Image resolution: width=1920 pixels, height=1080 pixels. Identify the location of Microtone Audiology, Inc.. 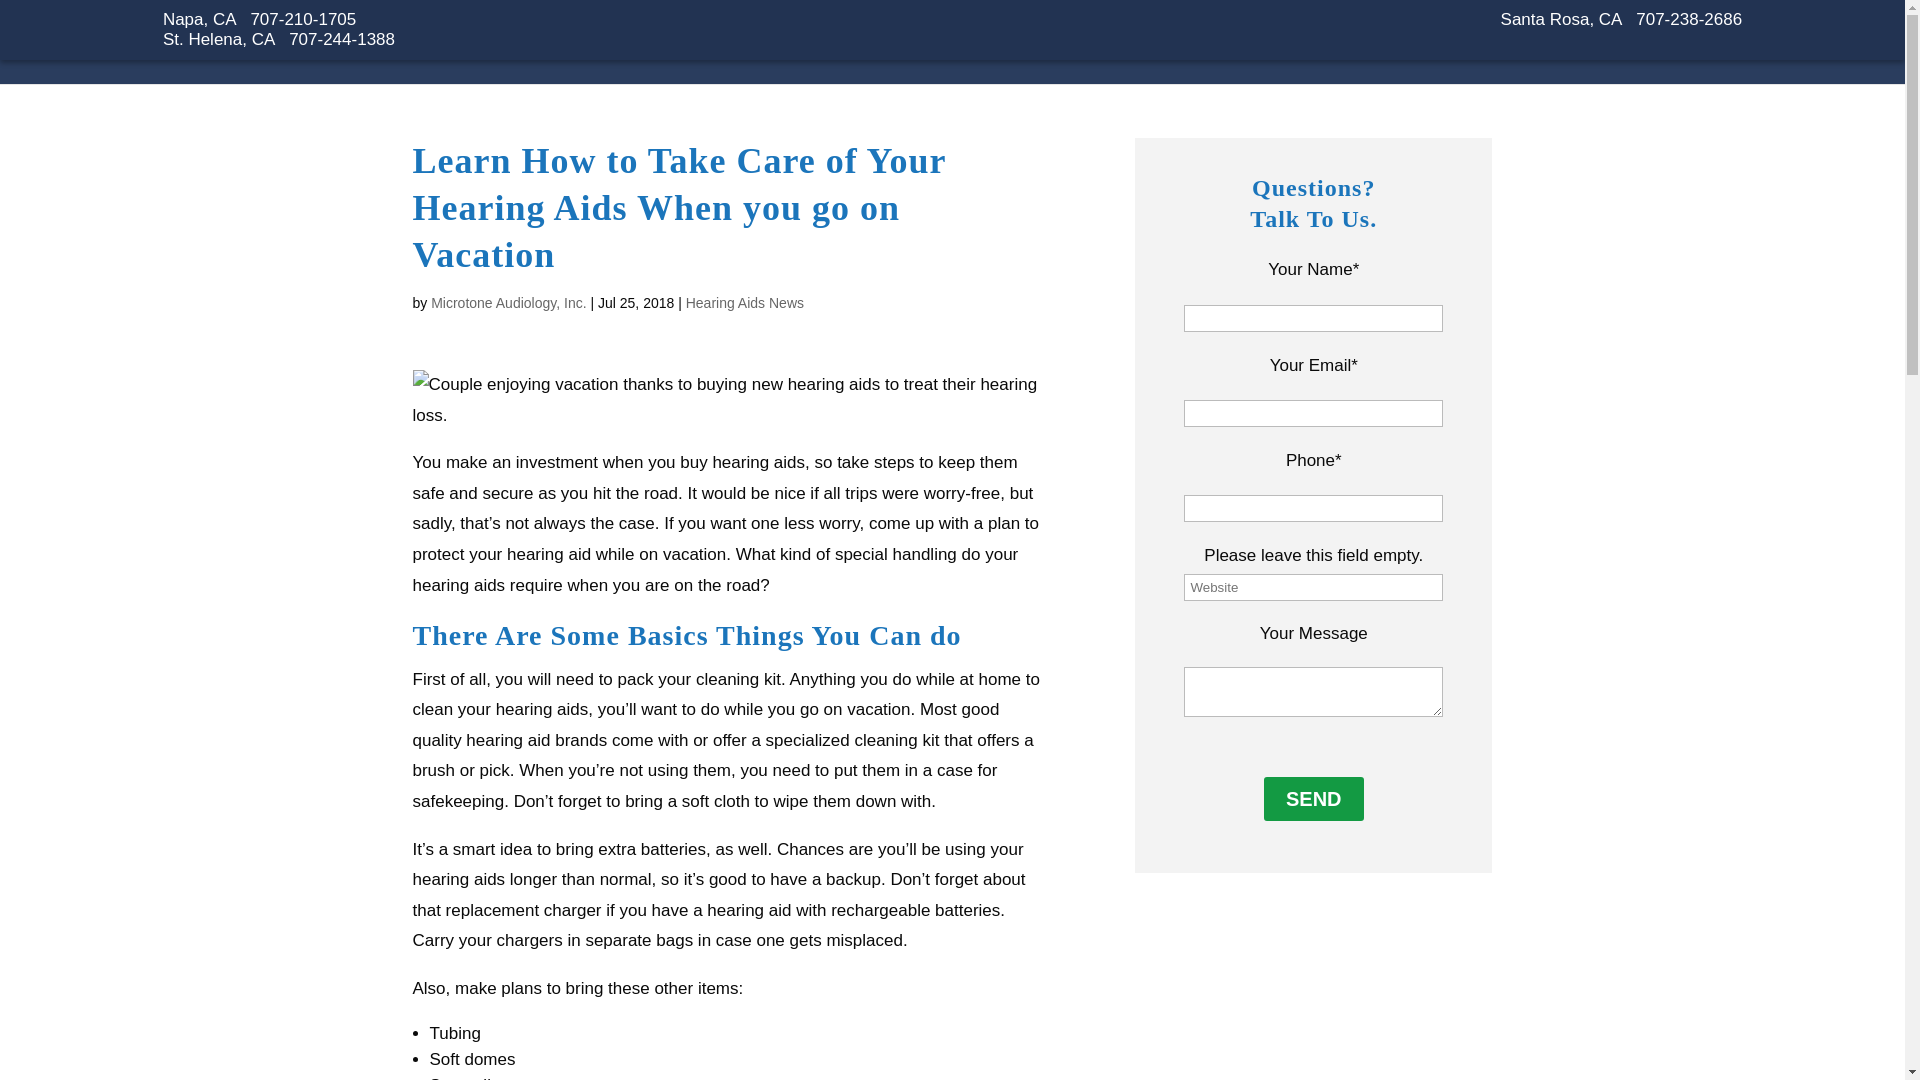
(408, 36).